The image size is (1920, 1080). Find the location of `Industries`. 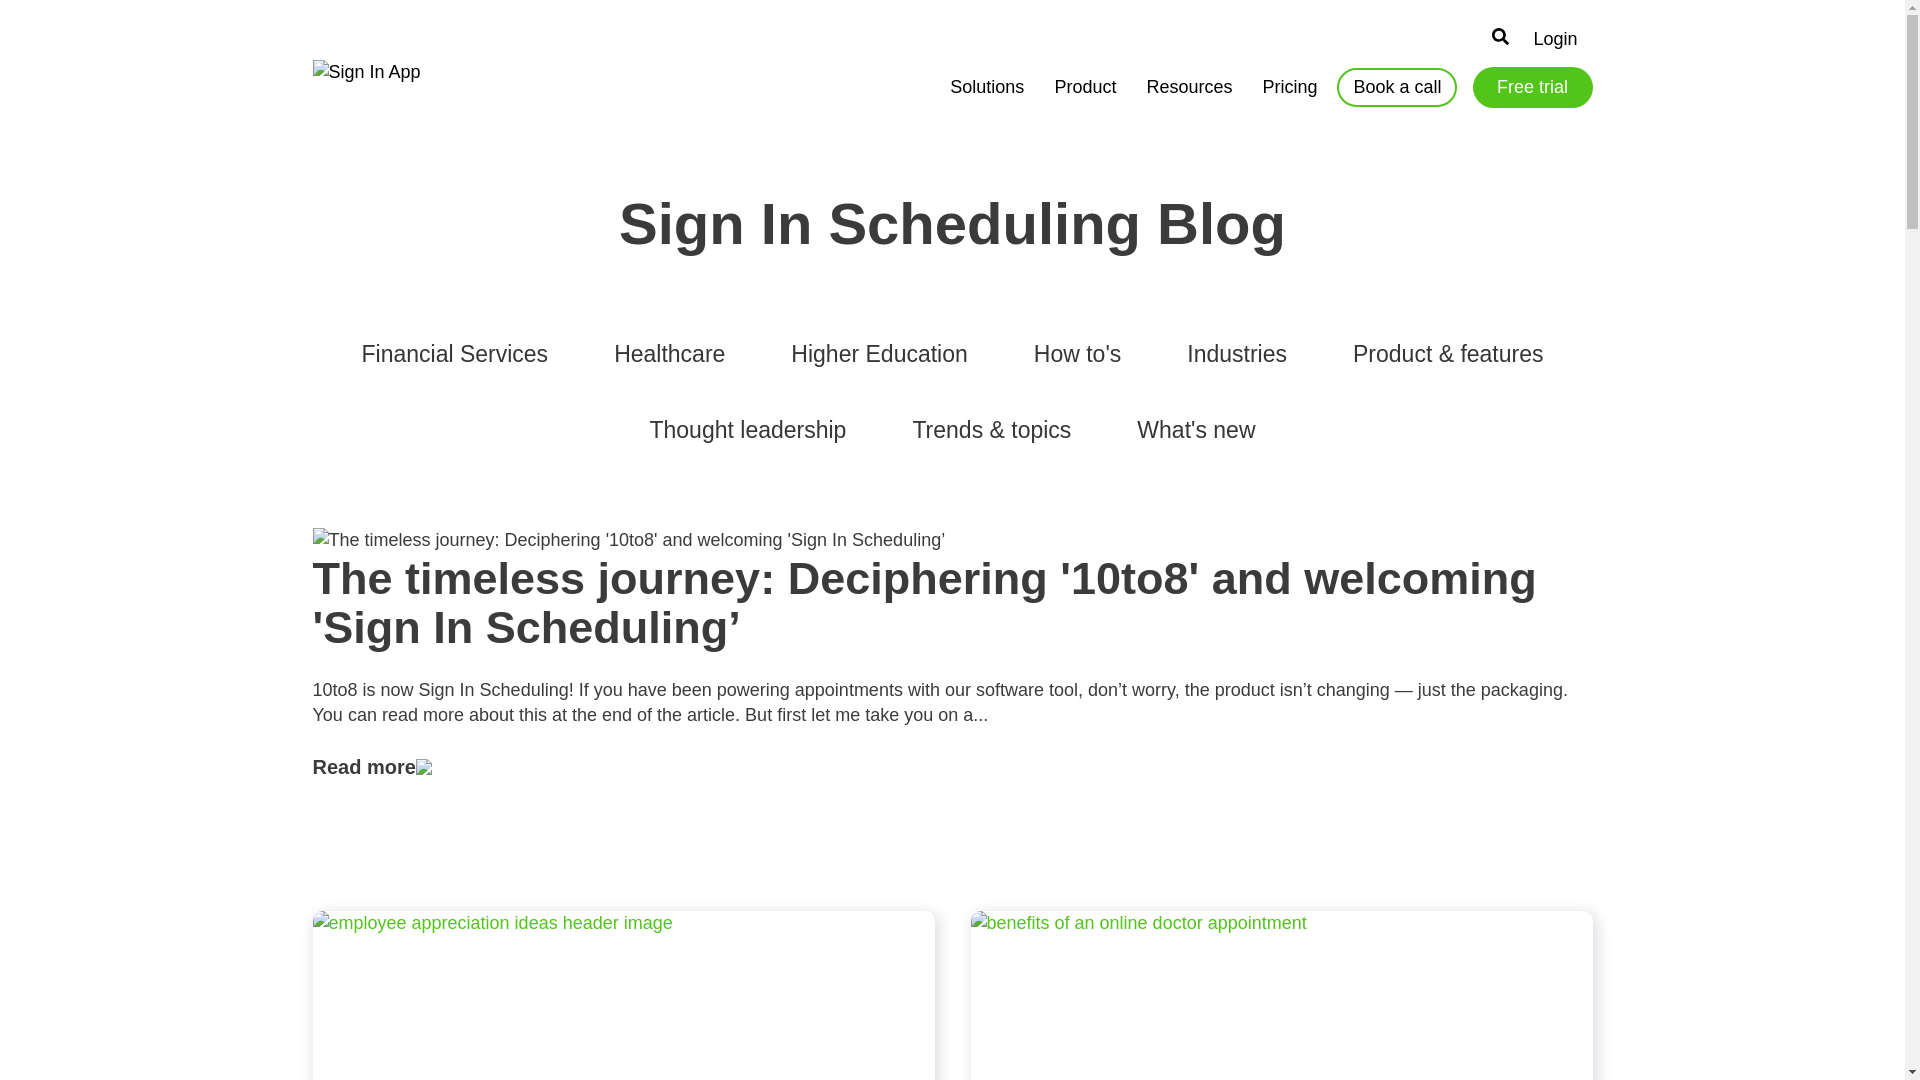

Industries is located at coordinates (1237, 354).